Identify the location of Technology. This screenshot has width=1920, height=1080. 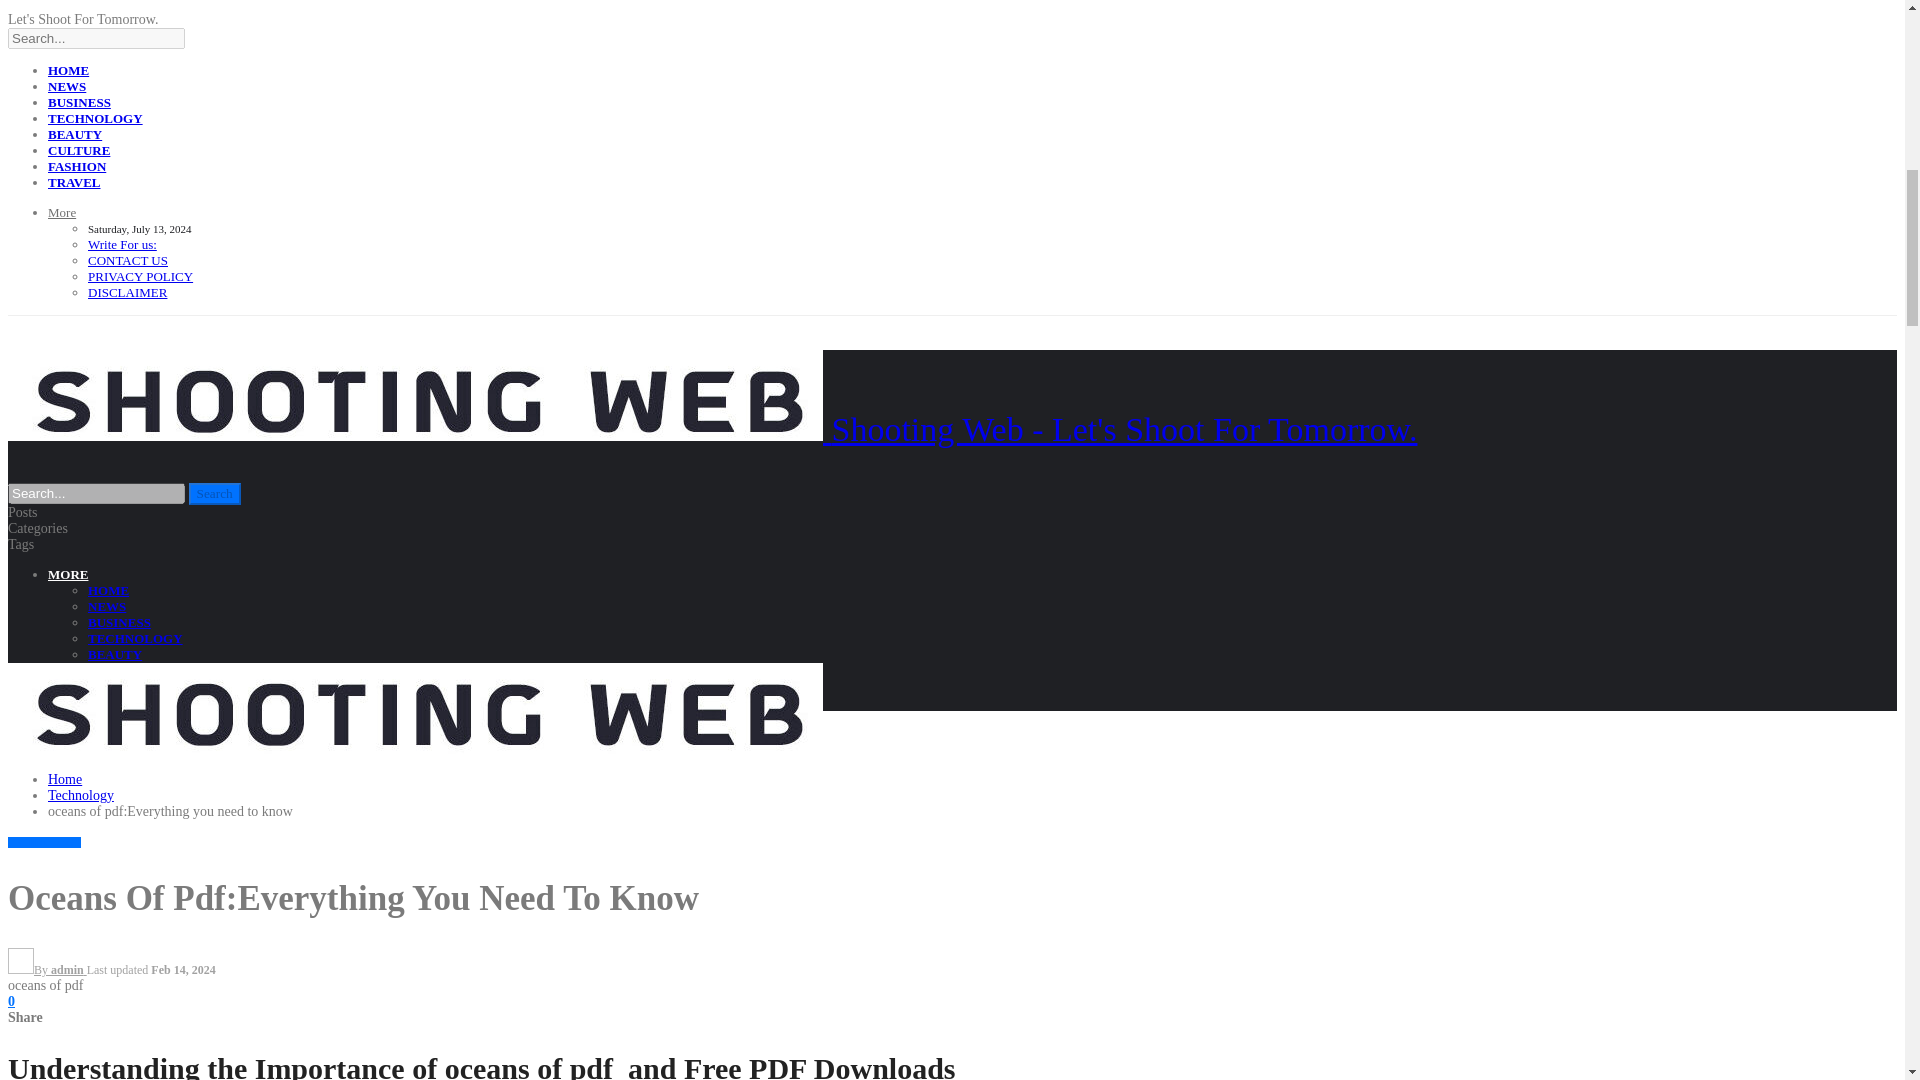
(80, 796).